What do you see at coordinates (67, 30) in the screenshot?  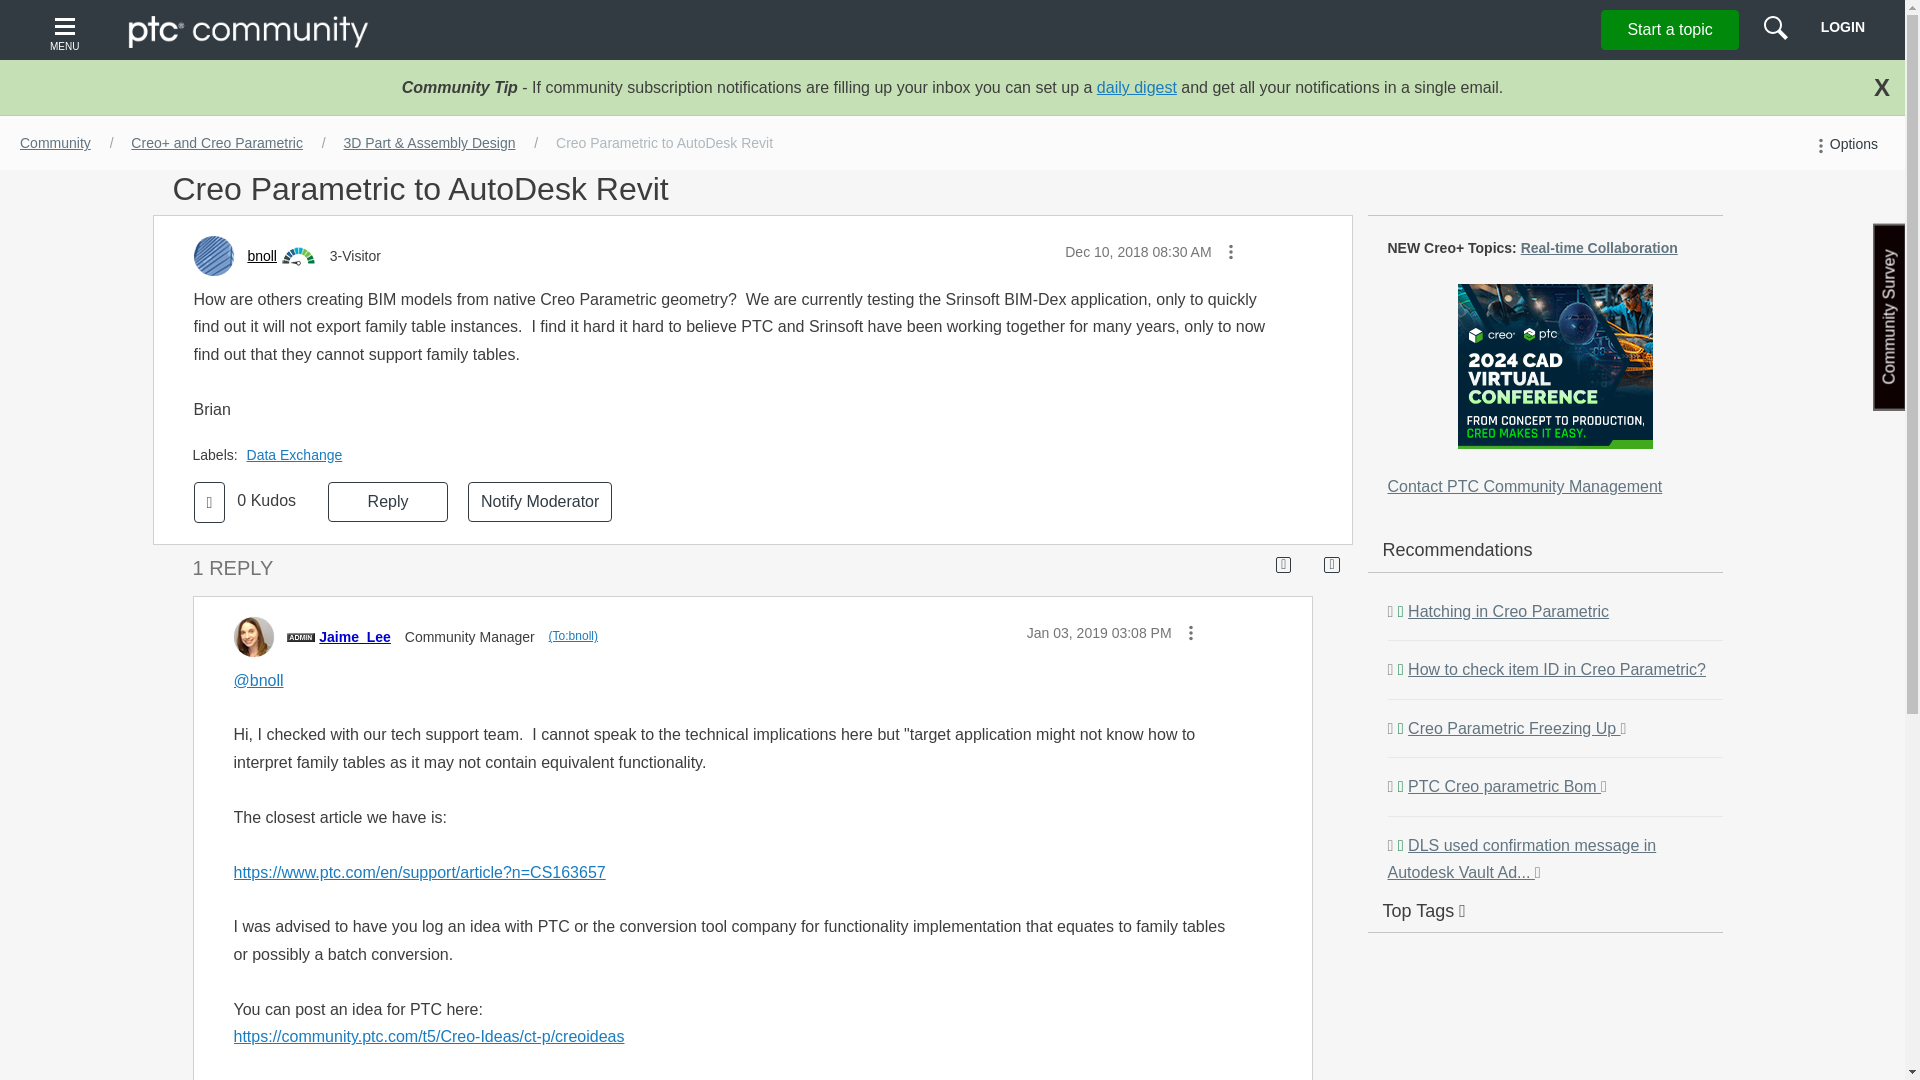 I see `MENU` at bounding box center [67, 30].